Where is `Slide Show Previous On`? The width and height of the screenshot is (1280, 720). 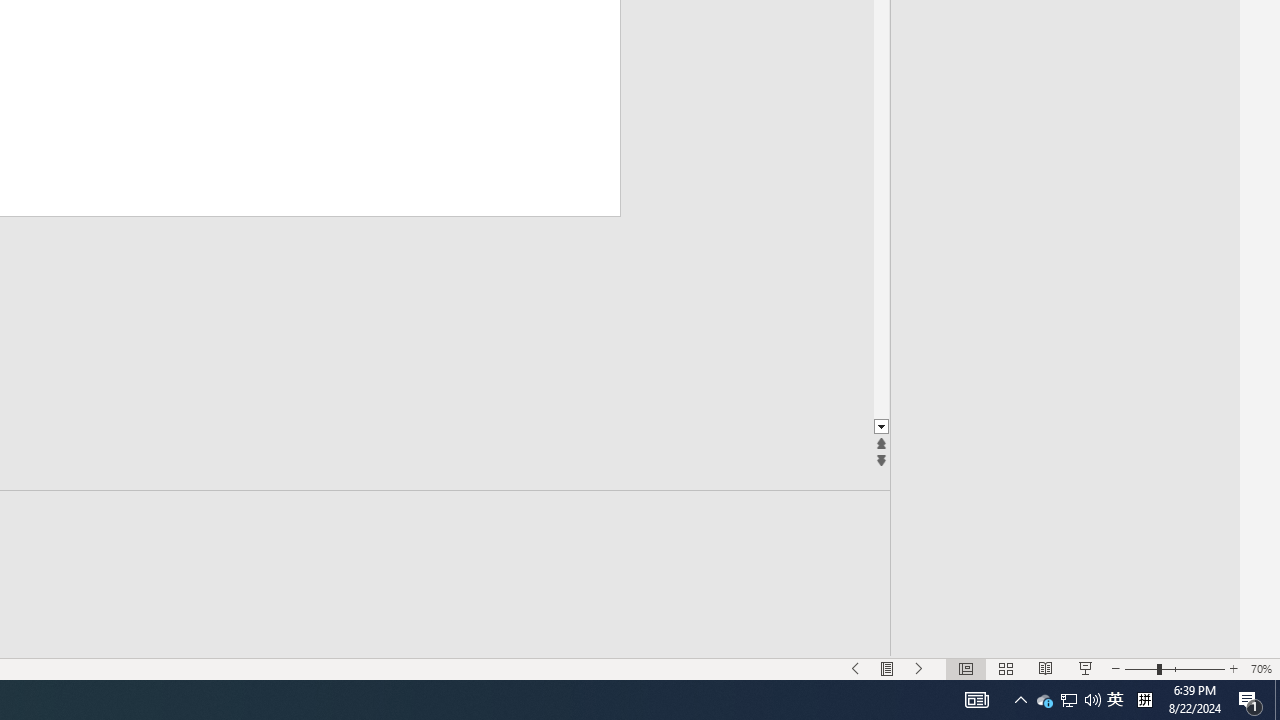
Slide Show Previous On is located at coordinates (855, 668).